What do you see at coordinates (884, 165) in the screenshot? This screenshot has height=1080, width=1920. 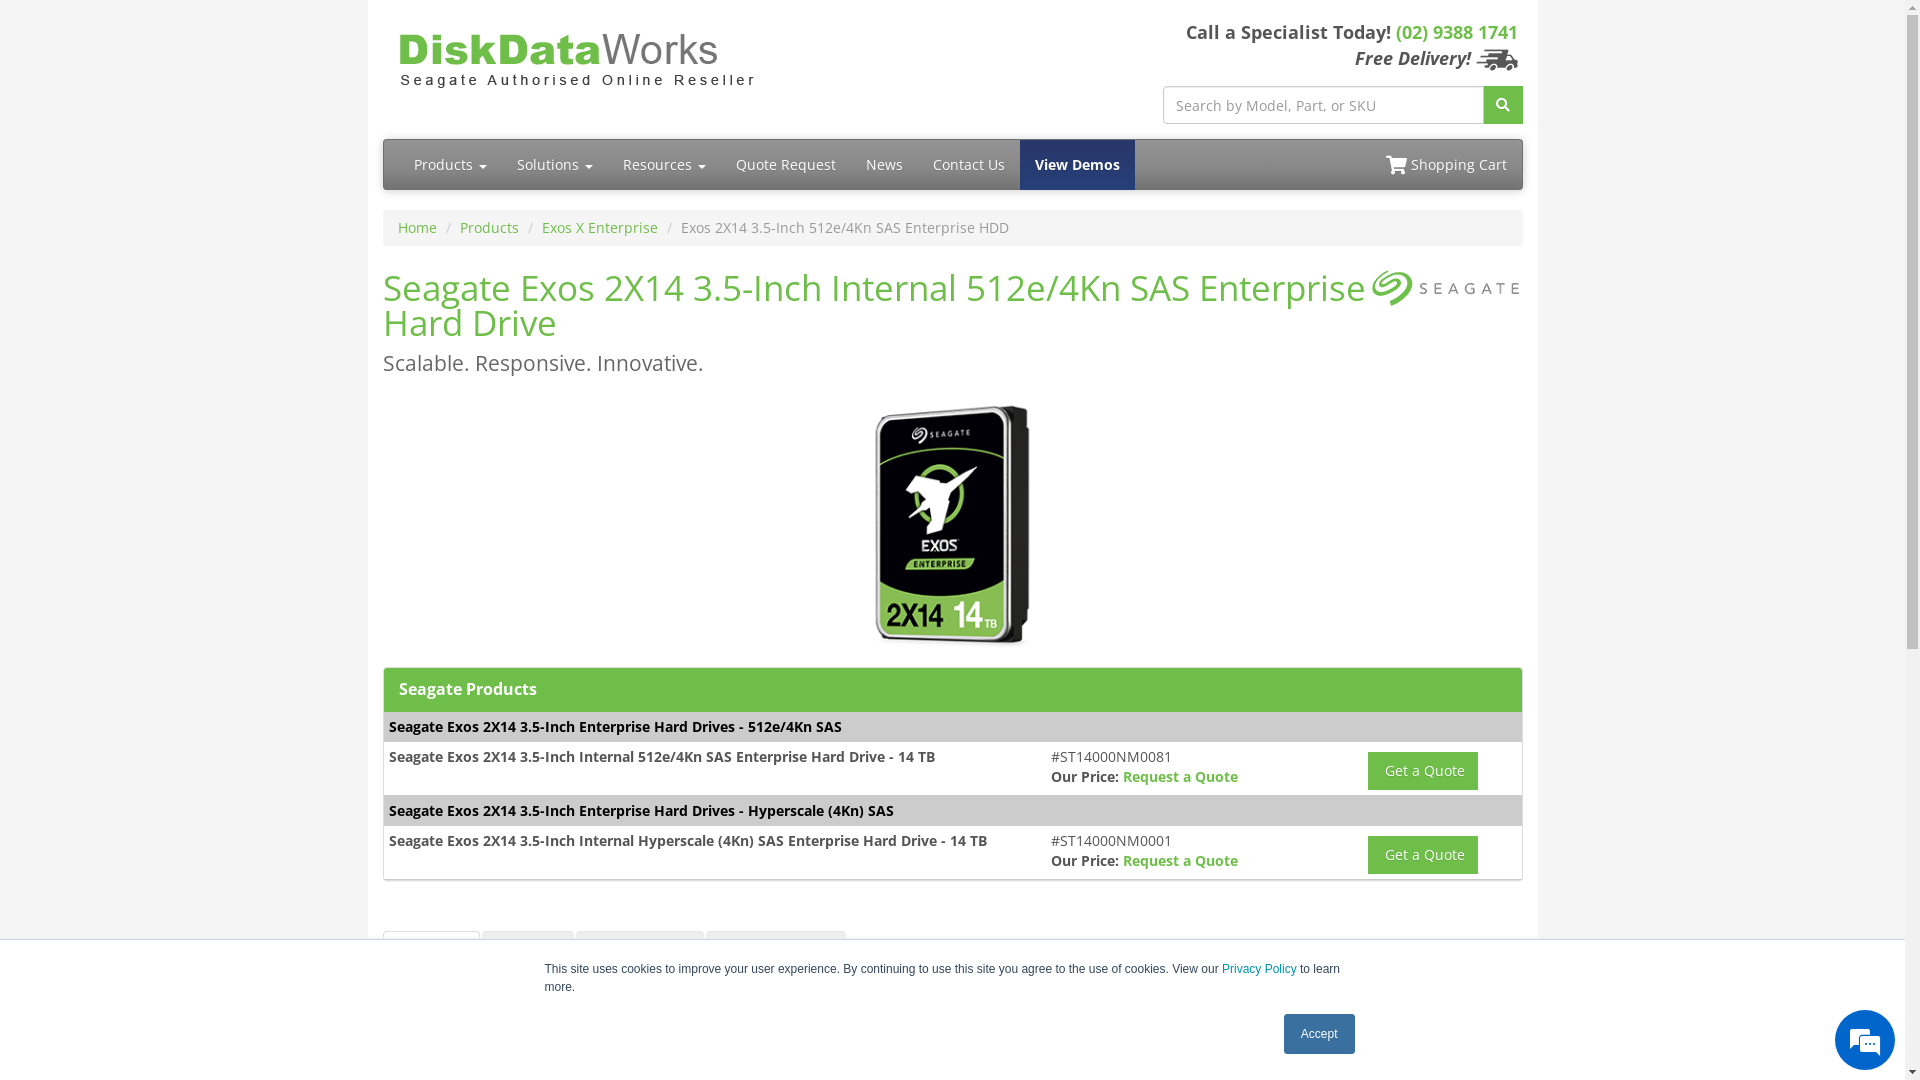 I see `News` at bounding box center [884, 165].